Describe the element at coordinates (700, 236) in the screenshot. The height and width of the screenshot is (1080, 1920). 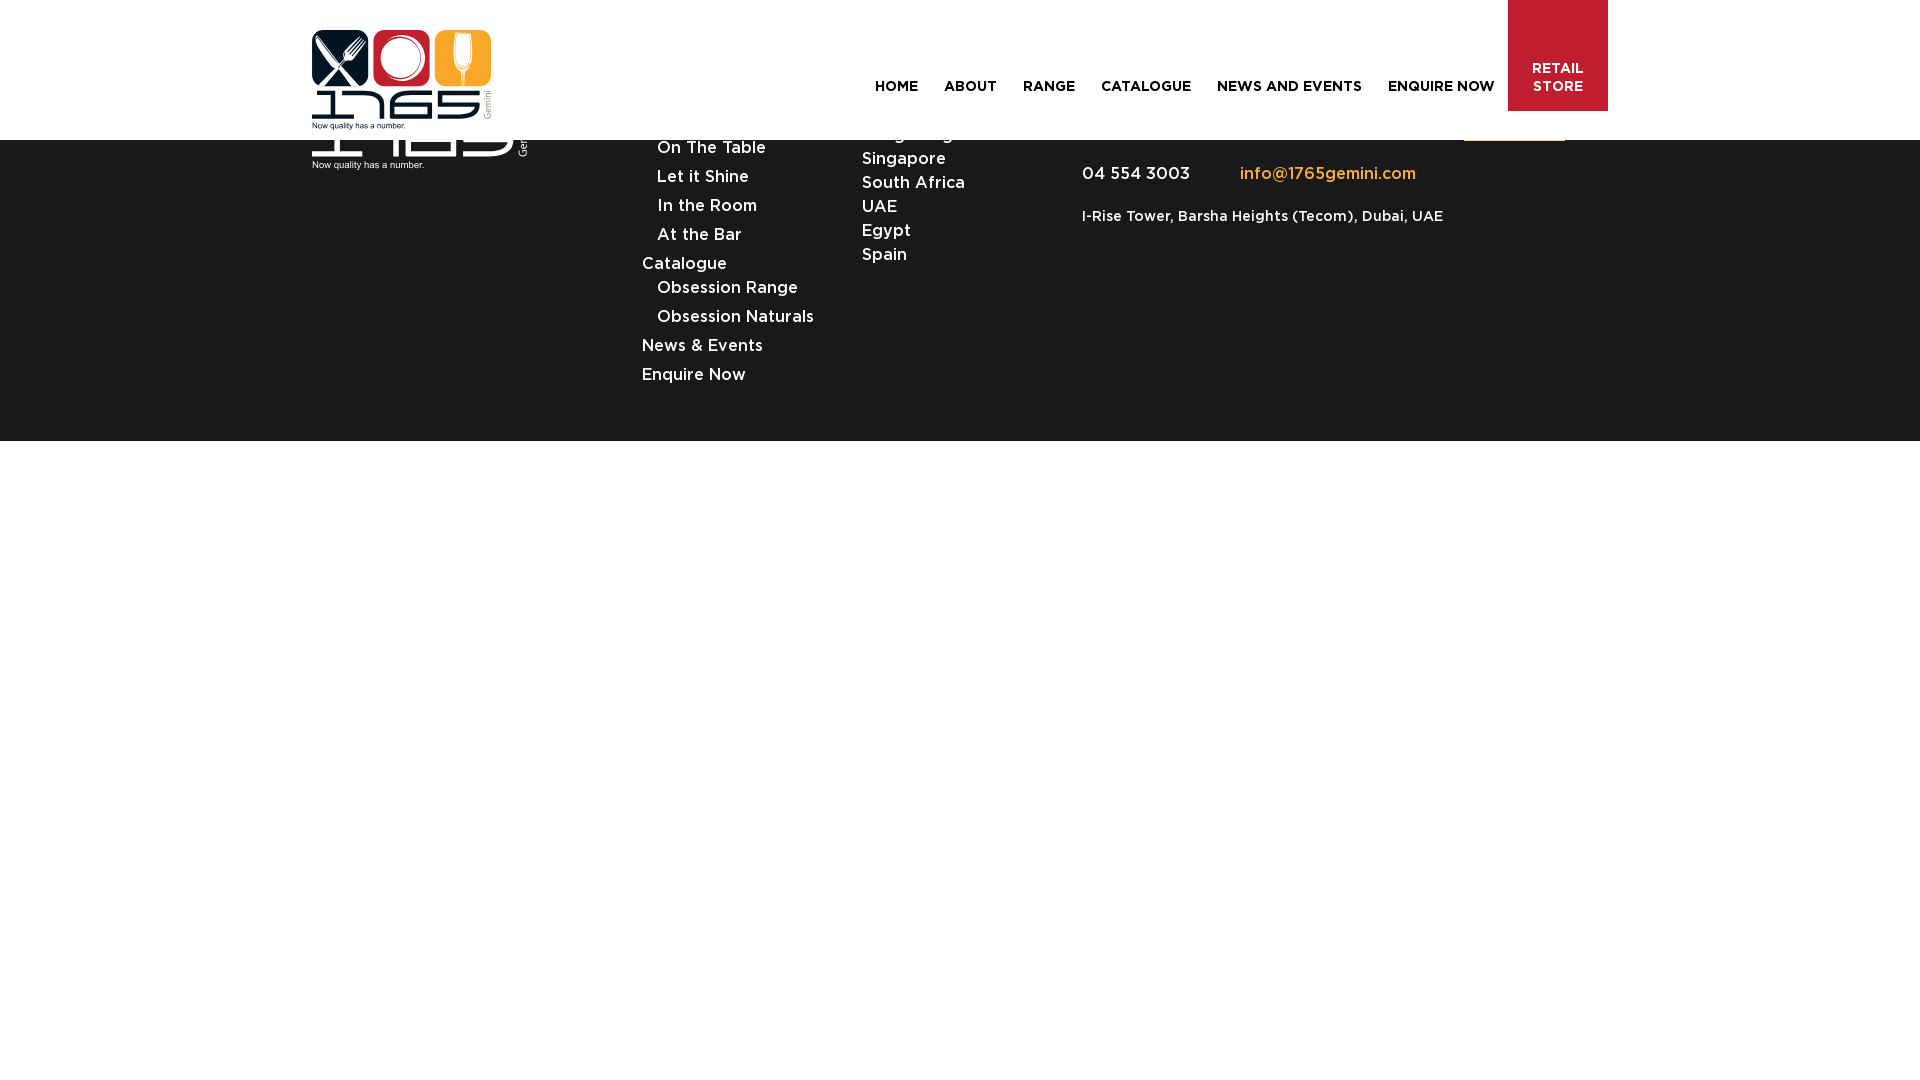
I see `At the Bar` at that location.